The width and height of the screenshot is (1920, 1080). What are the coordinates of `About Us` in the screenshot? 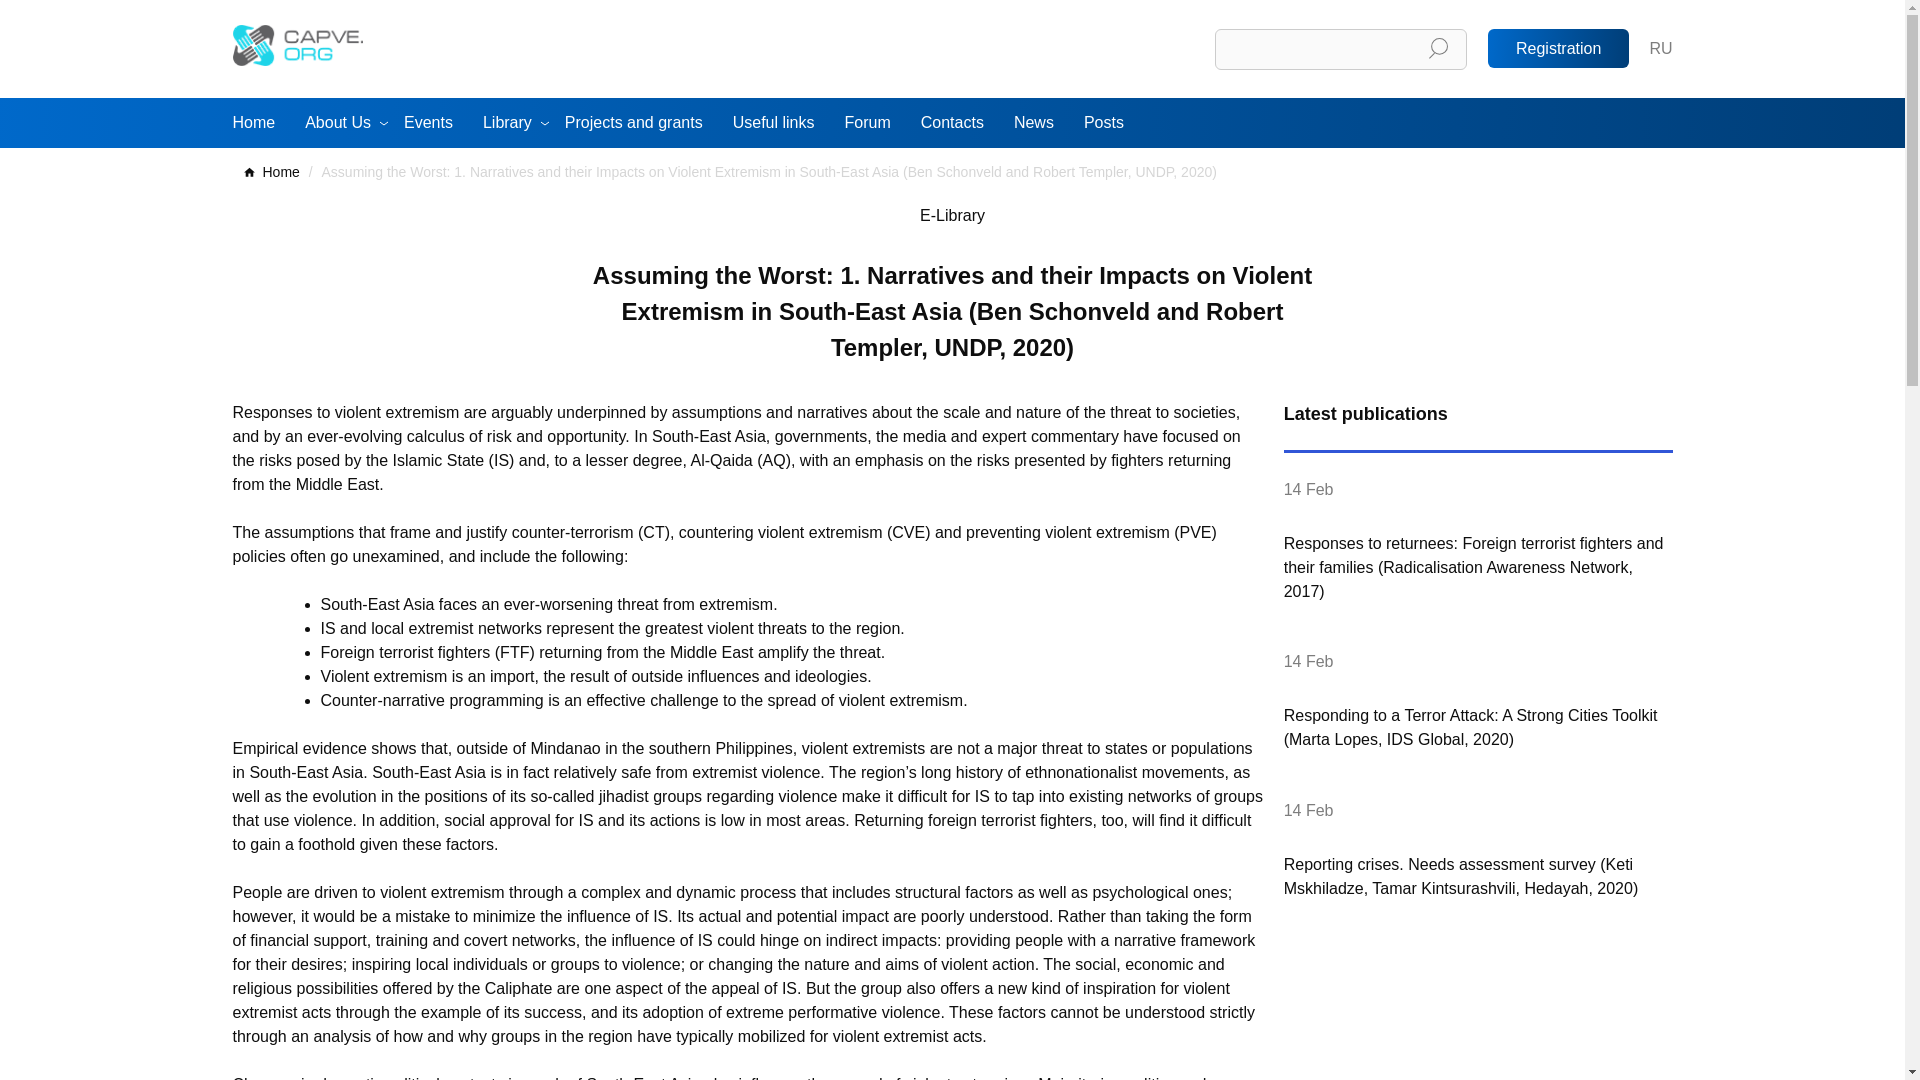 It's located at (345, 123).